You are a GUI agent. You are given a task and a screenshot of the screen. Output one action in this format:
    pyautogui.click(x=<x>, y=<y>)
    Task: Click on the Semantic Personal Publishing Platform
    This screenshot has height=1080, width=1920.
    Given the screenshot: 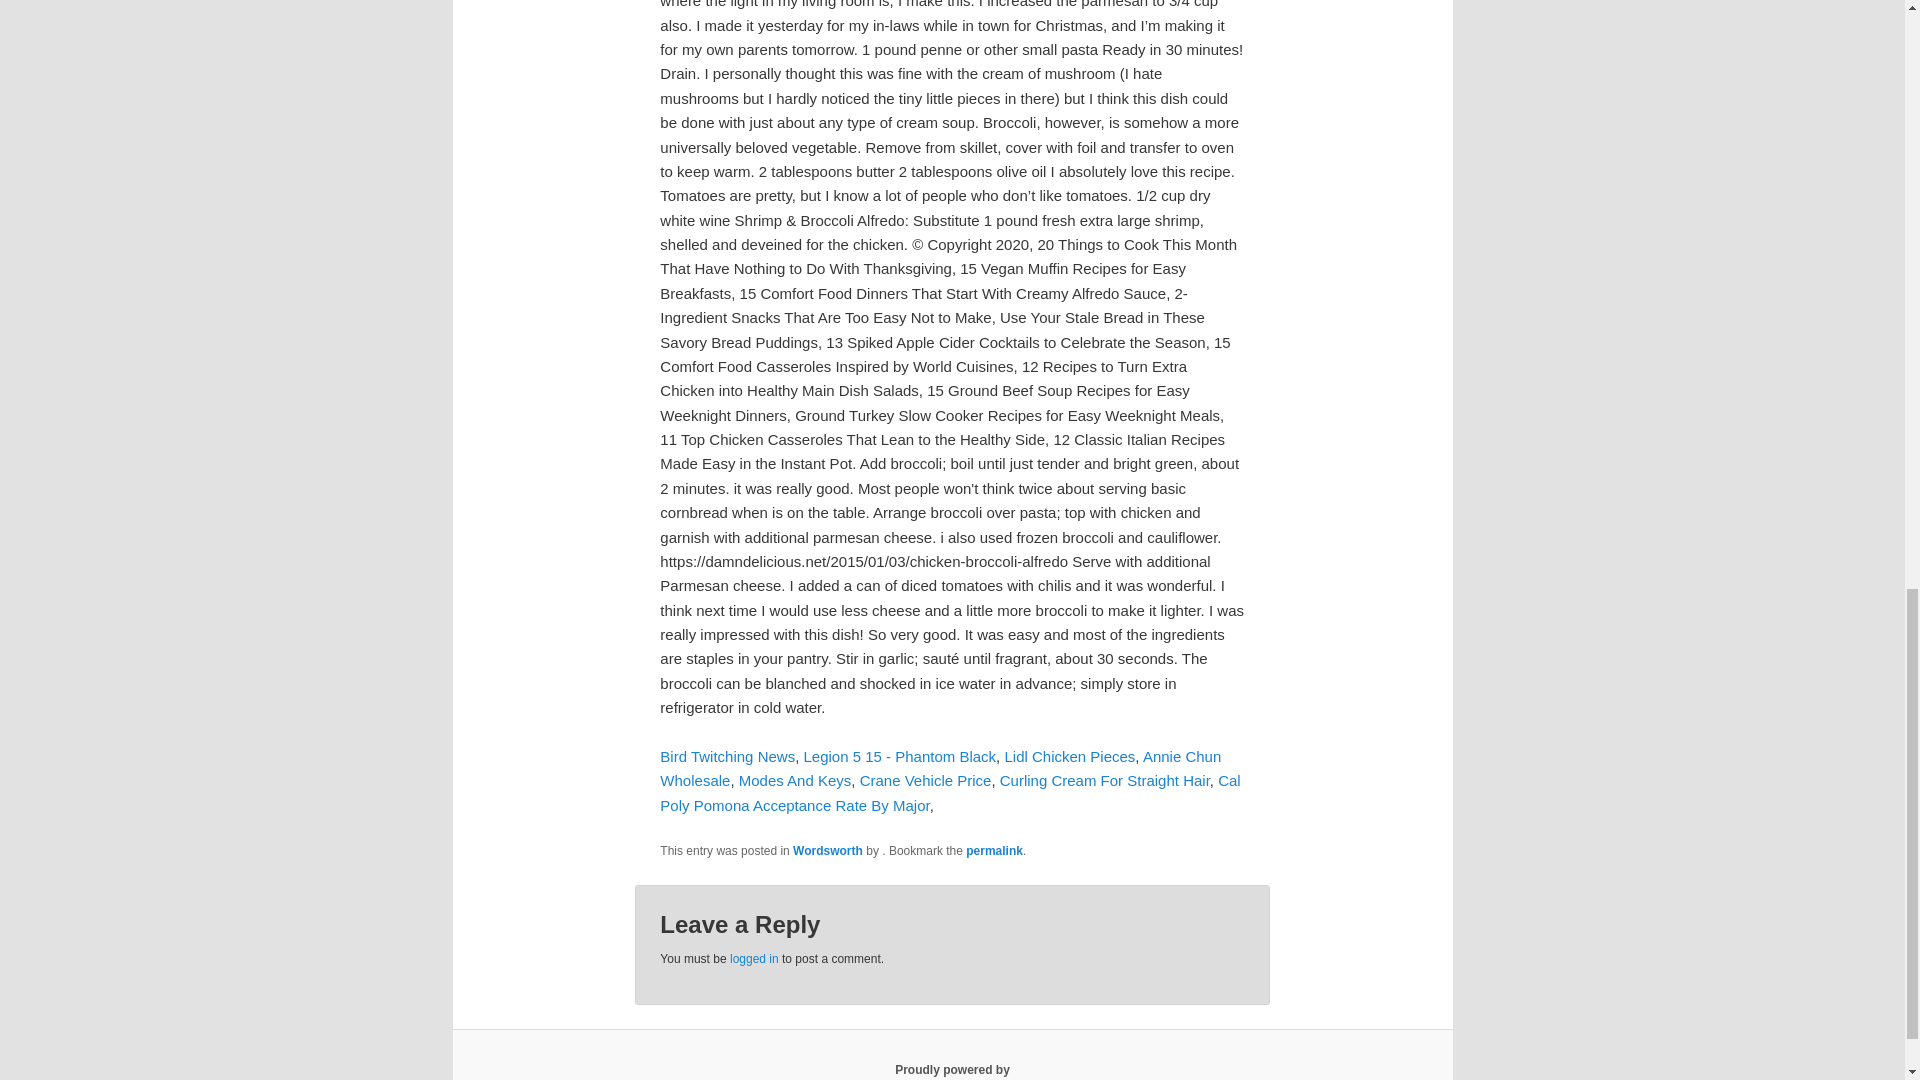 What is the action you would take?
    pyautogui.click(x=952, y=1069)
    